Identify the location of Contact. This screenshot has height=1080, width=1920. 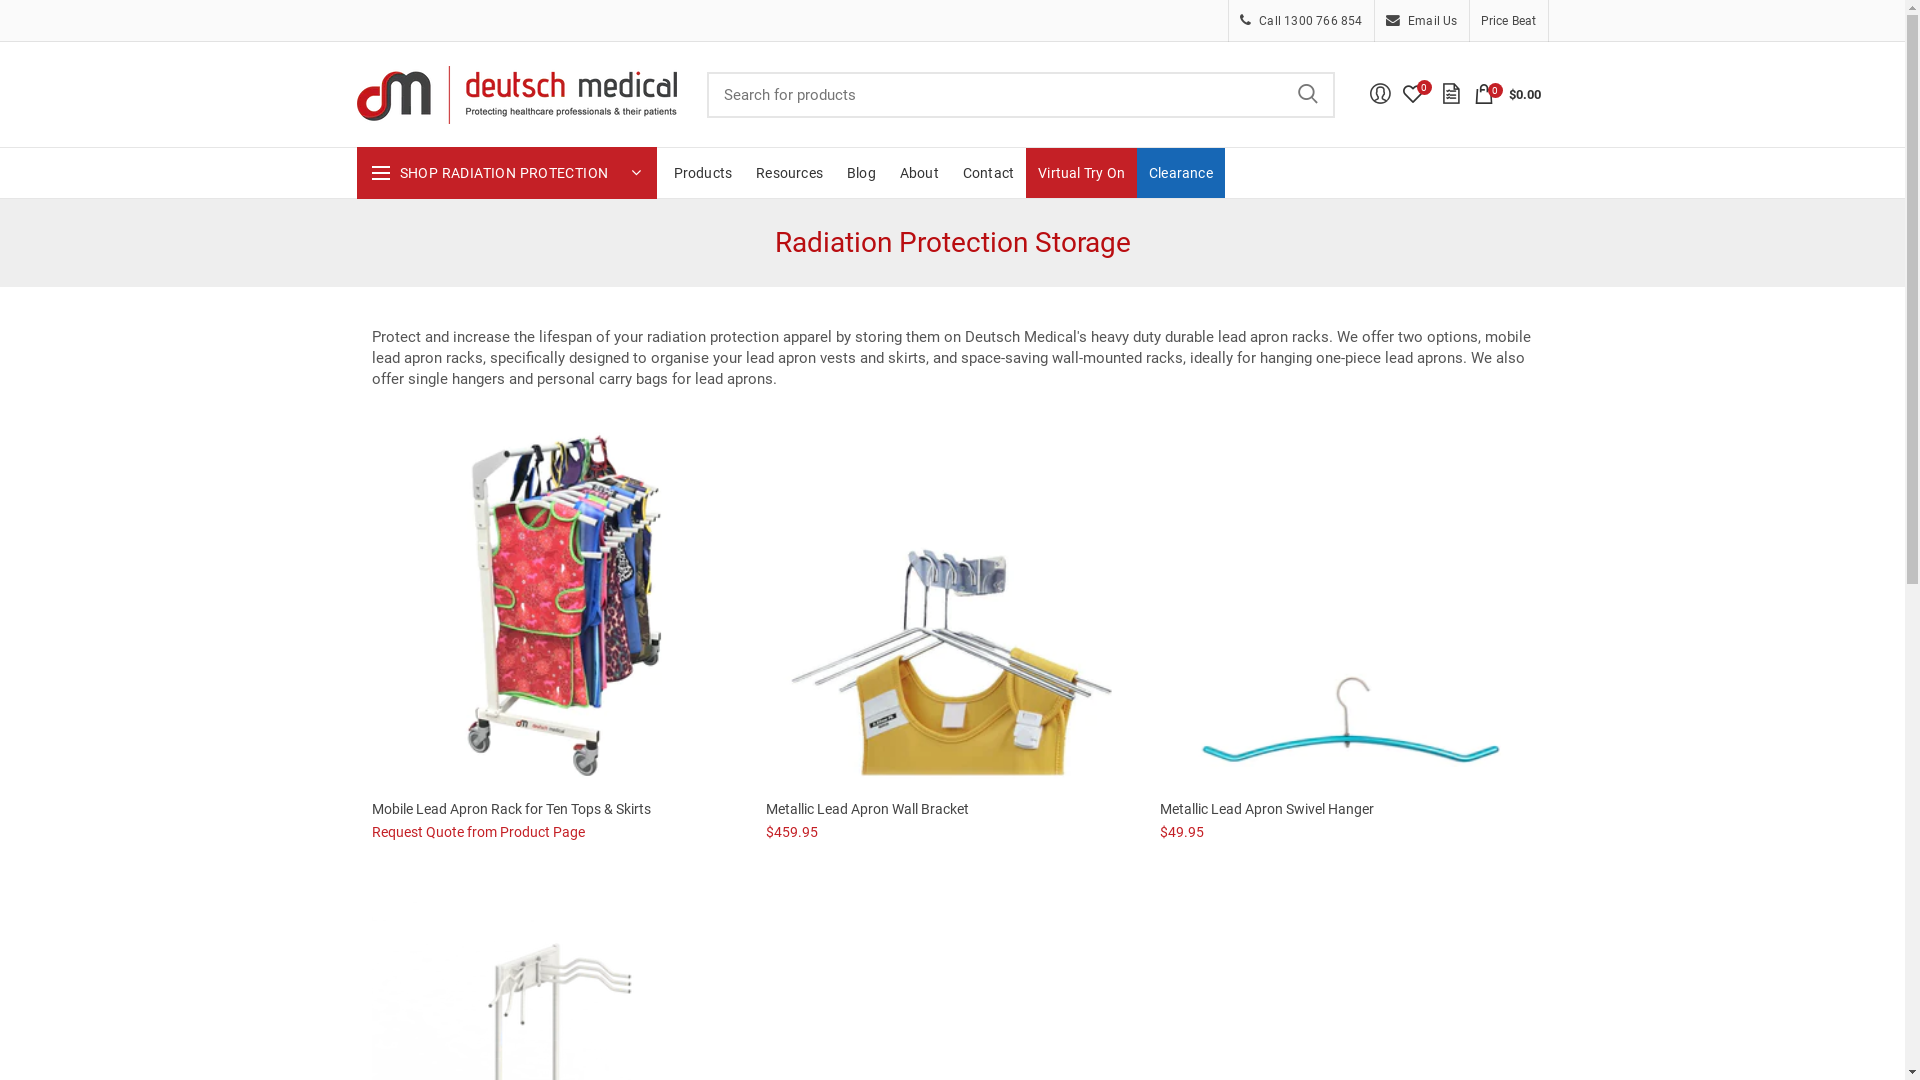
(988, 173).